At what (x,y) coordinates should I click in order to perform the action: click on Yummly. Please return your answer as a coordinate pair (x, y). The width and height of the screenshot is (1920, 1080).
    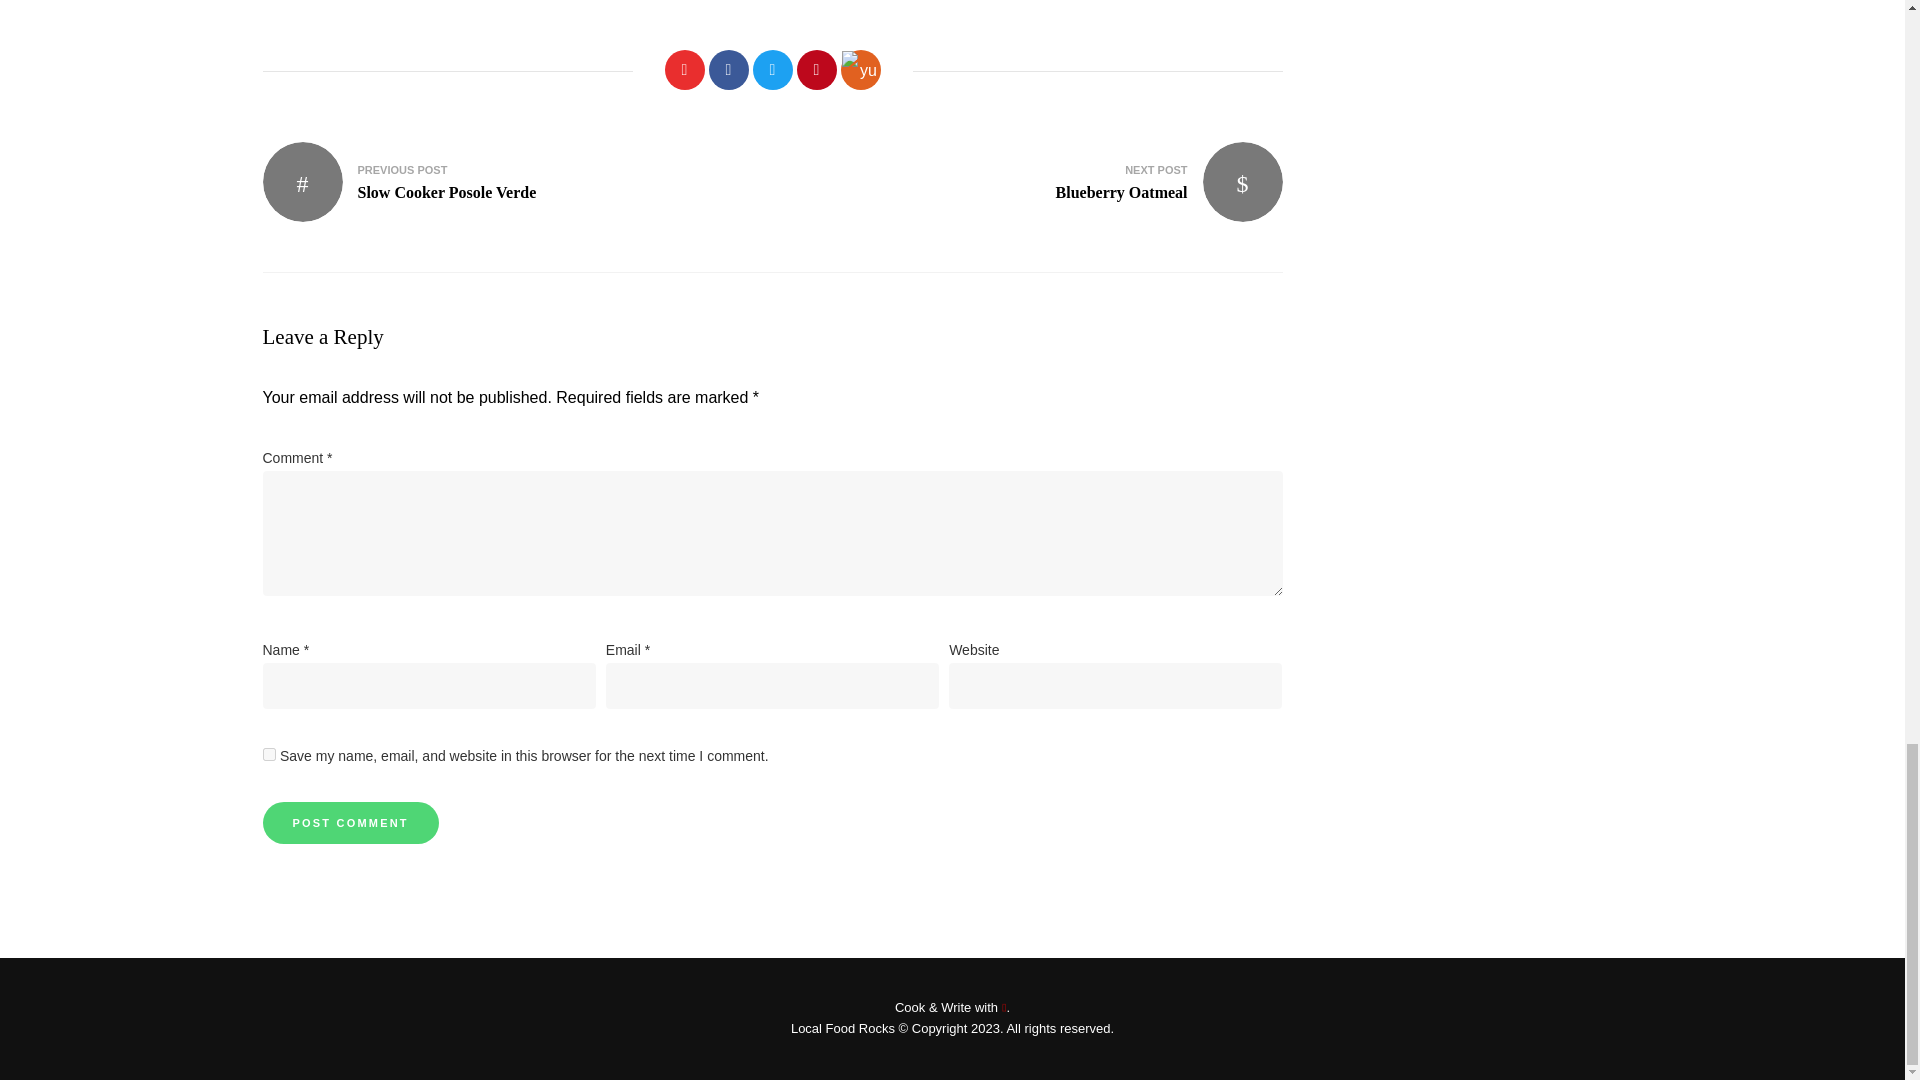
    Looking at the image, I should click on (349, 822).